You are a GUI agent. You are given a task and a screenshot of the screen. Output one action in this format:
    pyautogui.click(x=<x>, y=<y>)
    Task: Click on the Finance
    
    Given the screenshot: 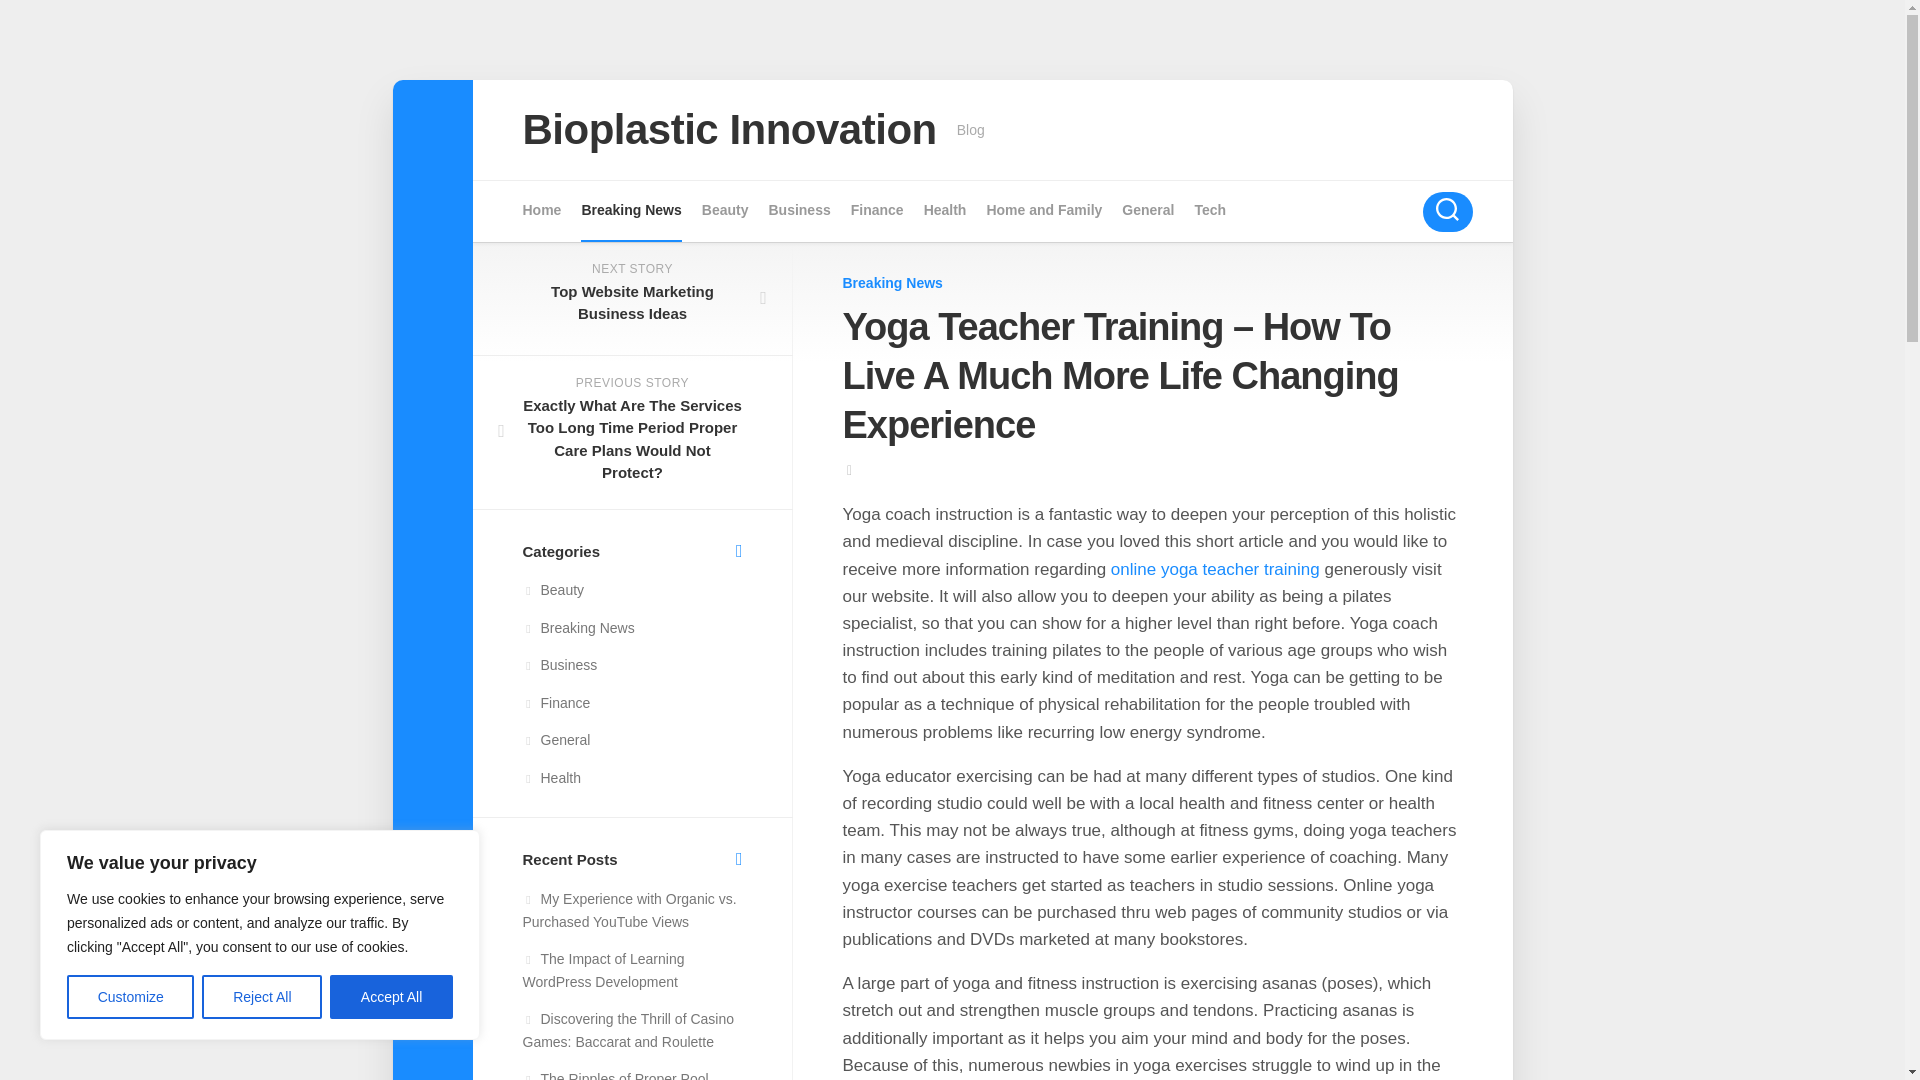 What is the action you would take?
    pyautogui.click(x=877, y=210)
    